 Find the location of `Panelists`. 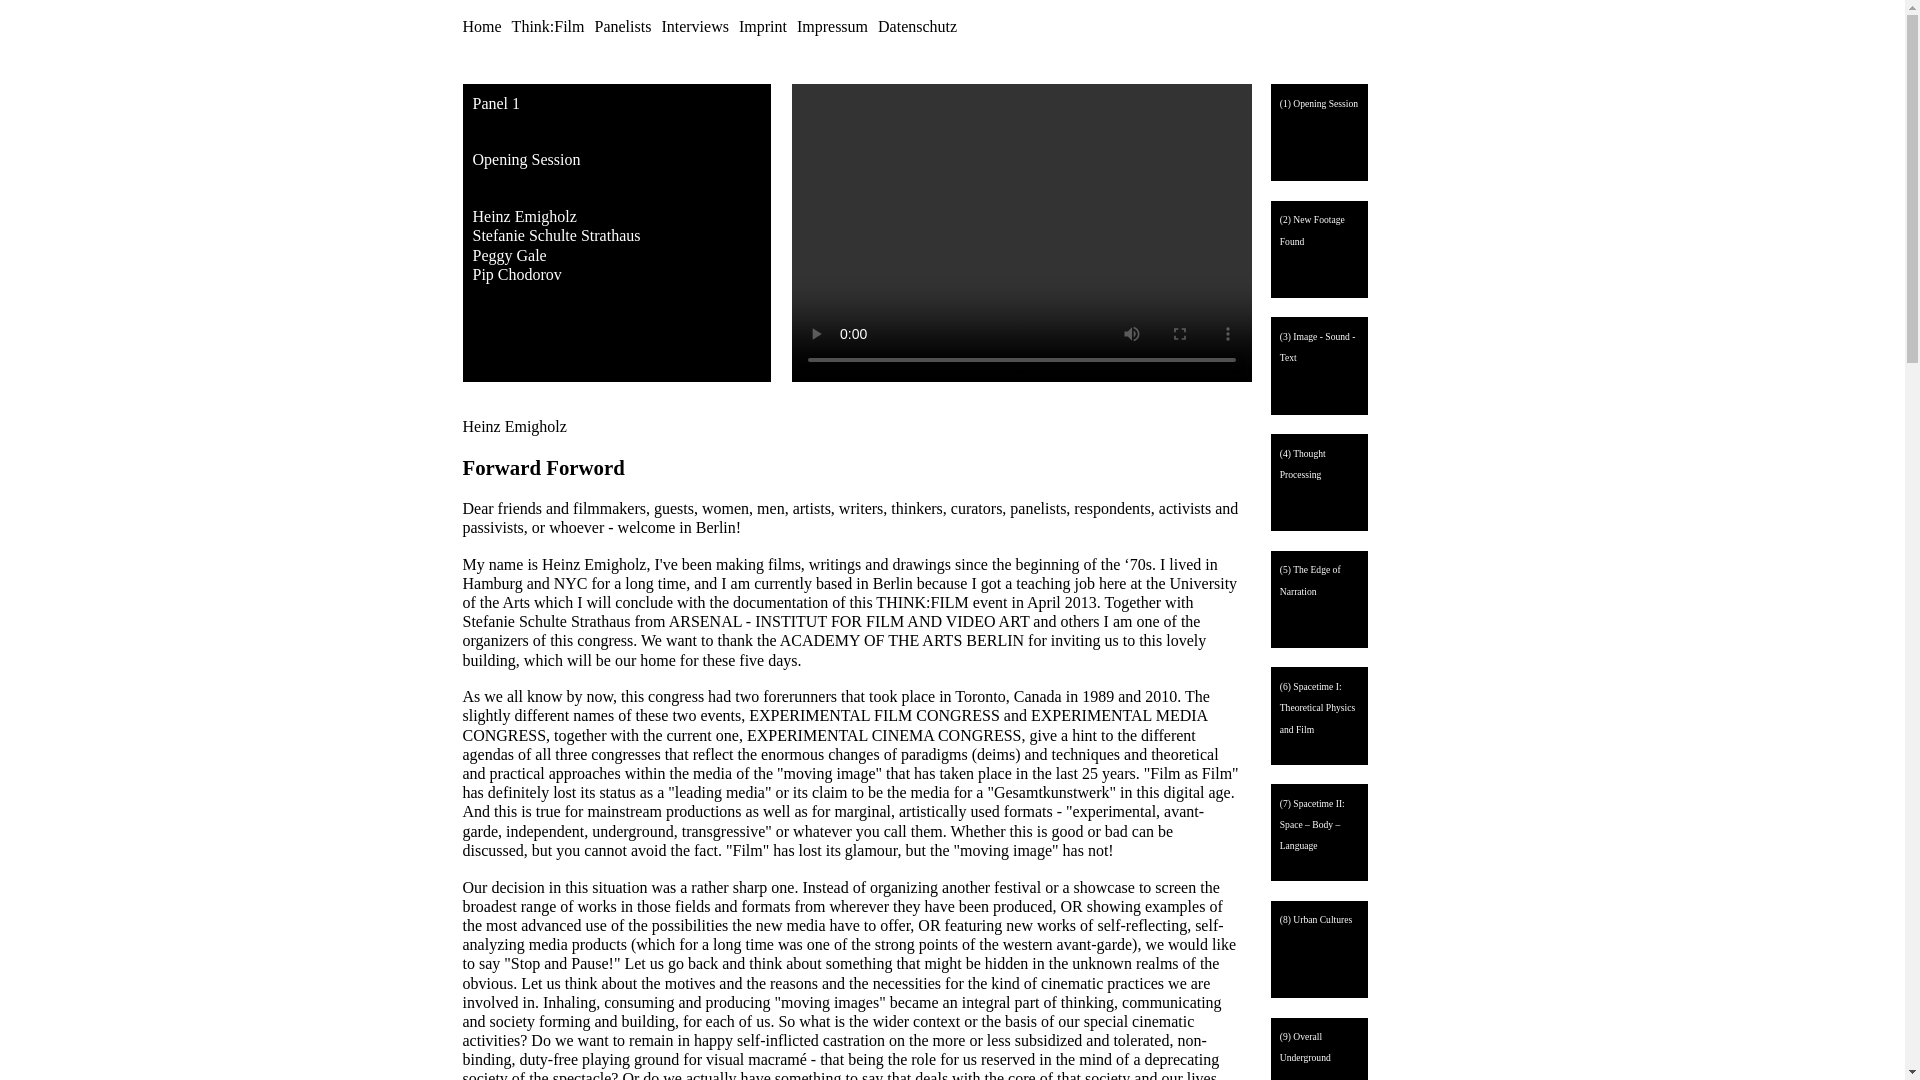

Panelists is located at coordinates (624, 26).